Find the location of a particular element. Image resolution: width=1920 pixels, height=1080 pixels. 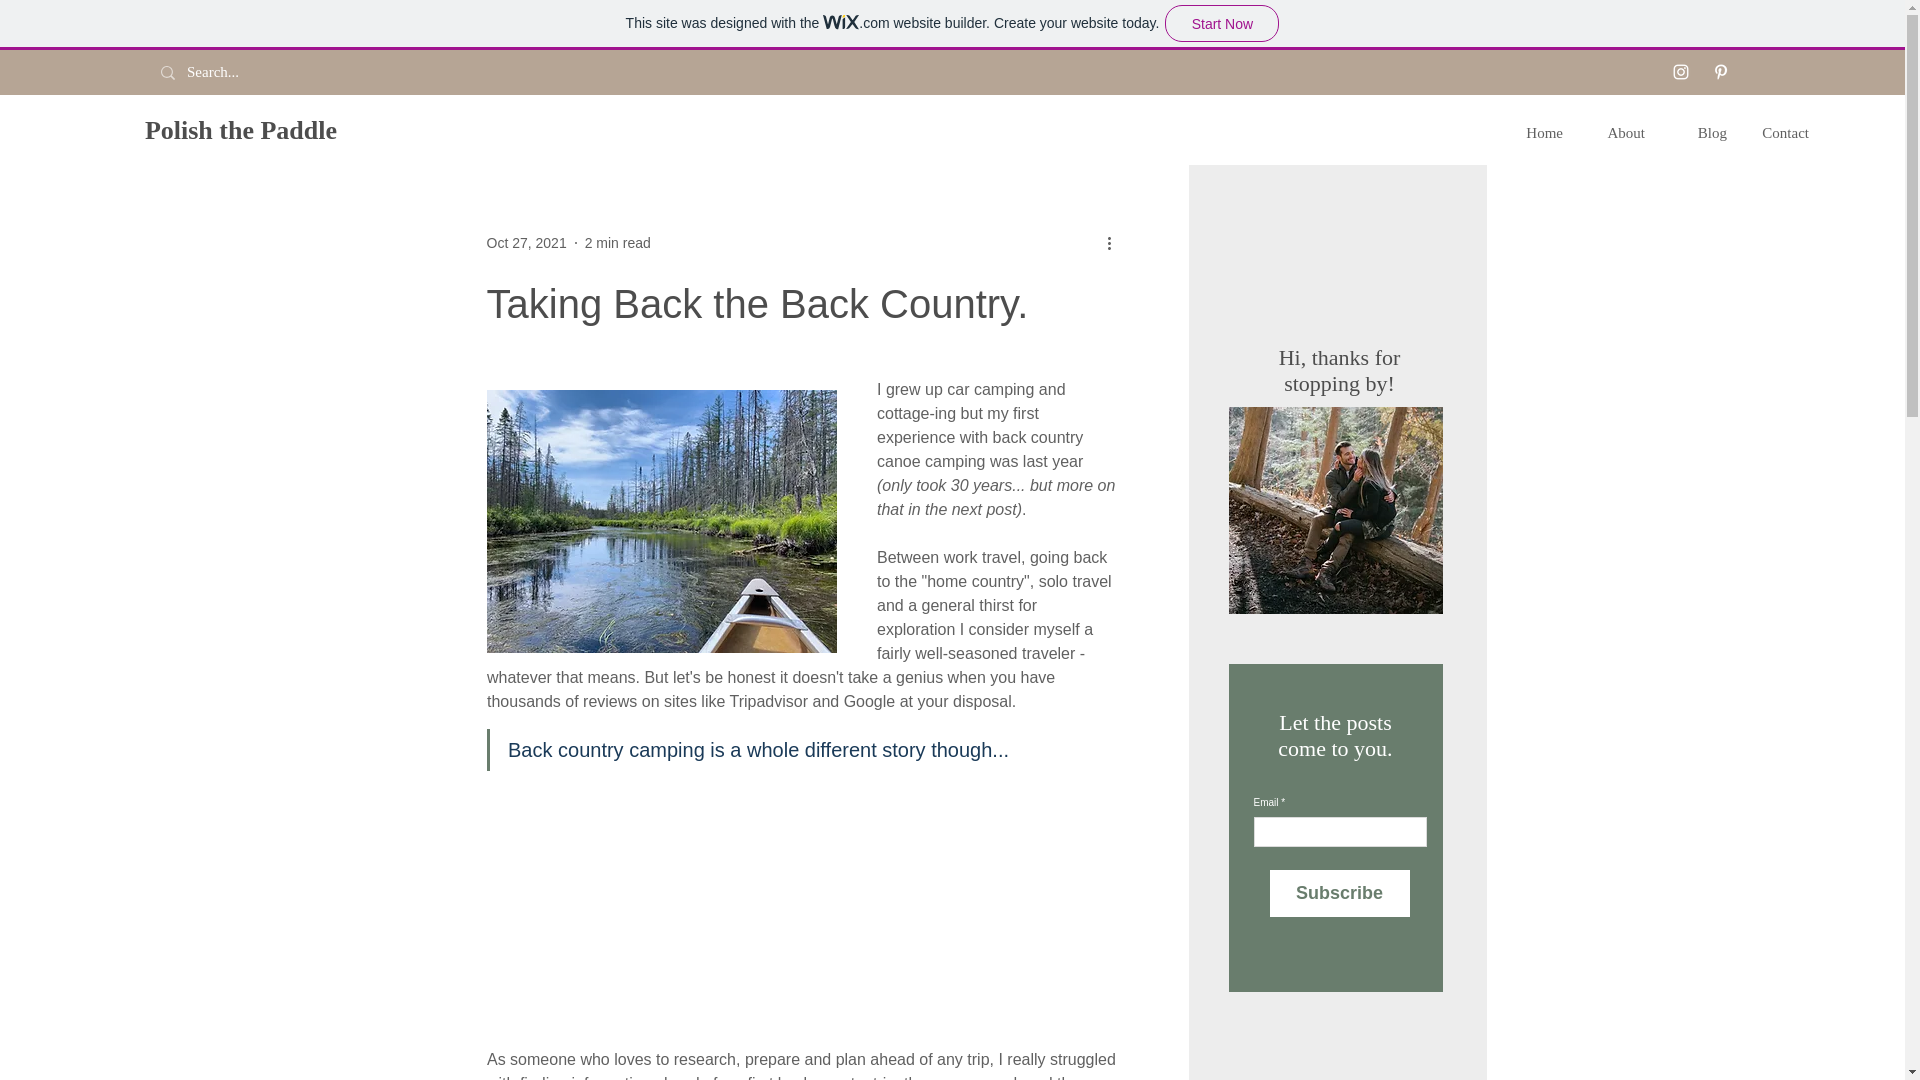

Home is located at coordinates (1536, 132).